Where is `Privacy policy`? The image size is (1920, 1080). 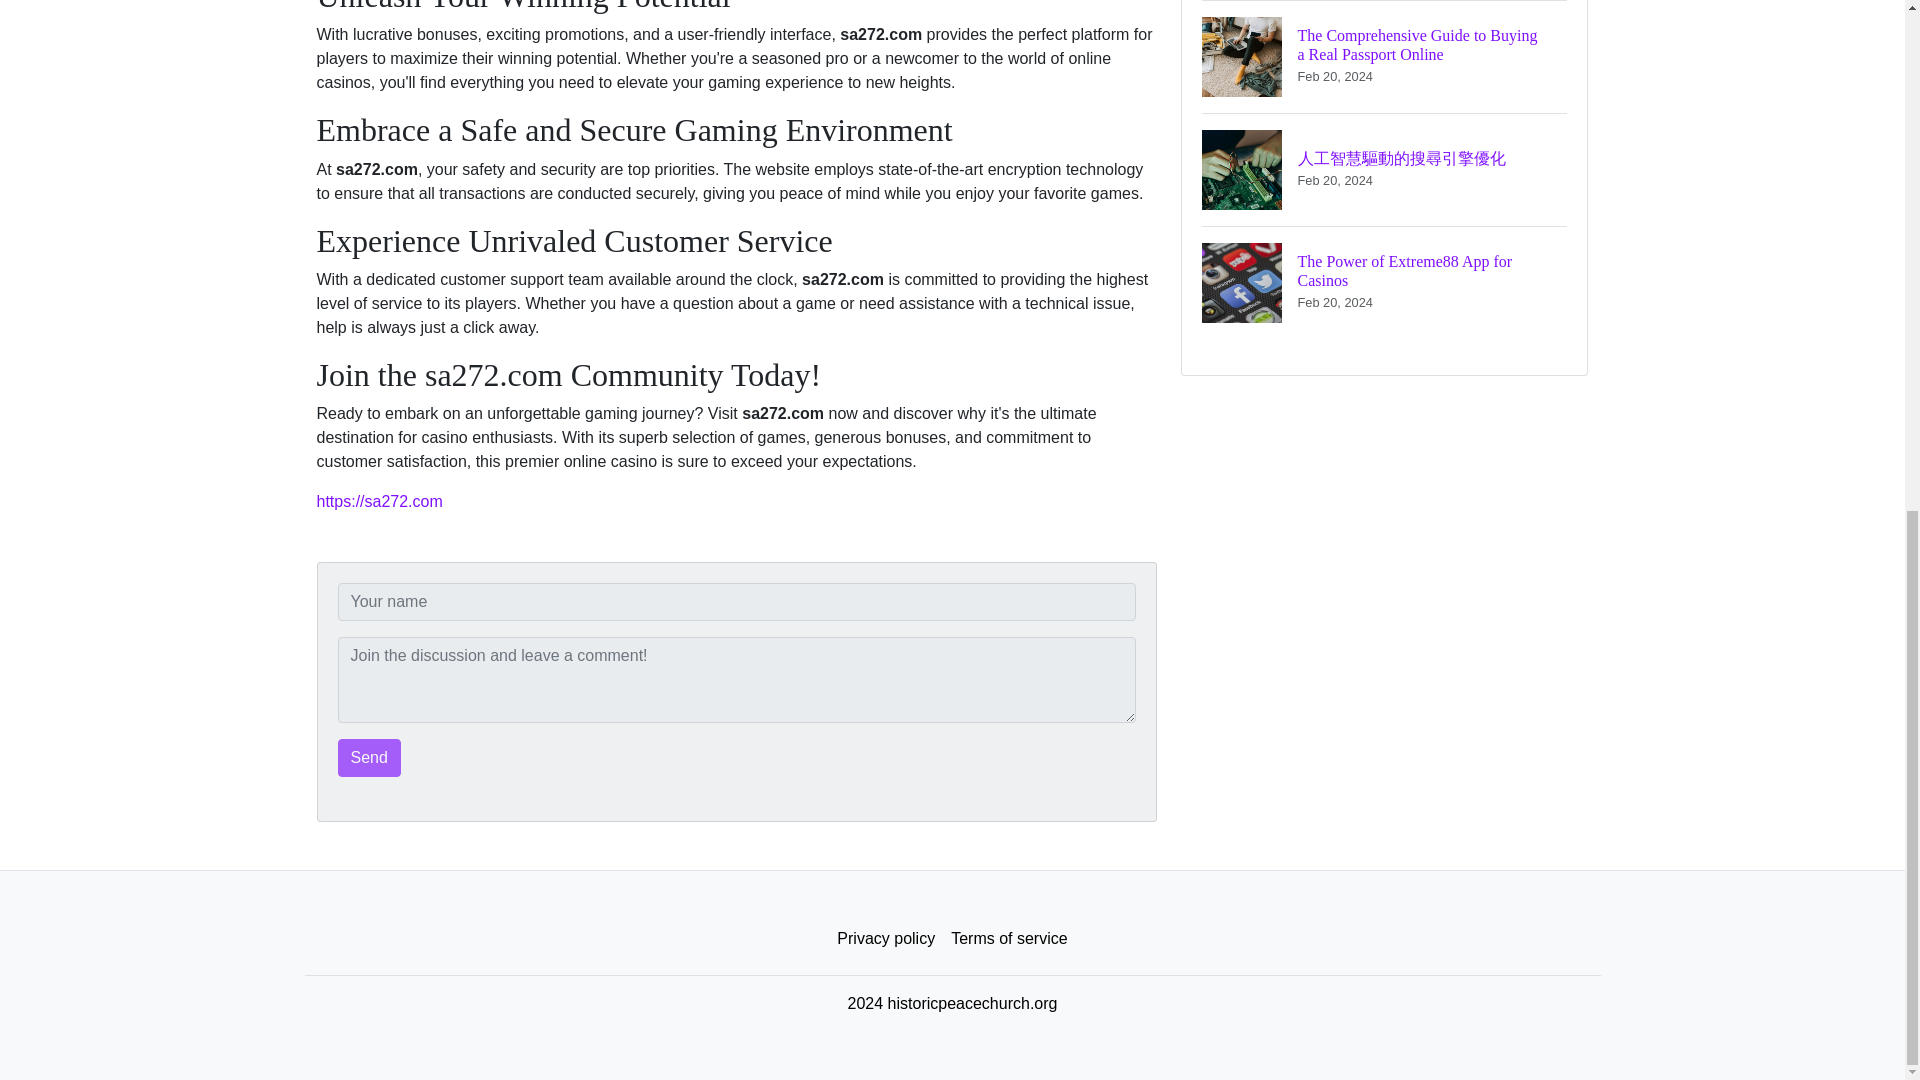
Privacy policy is located at coordinates (1008, 939).